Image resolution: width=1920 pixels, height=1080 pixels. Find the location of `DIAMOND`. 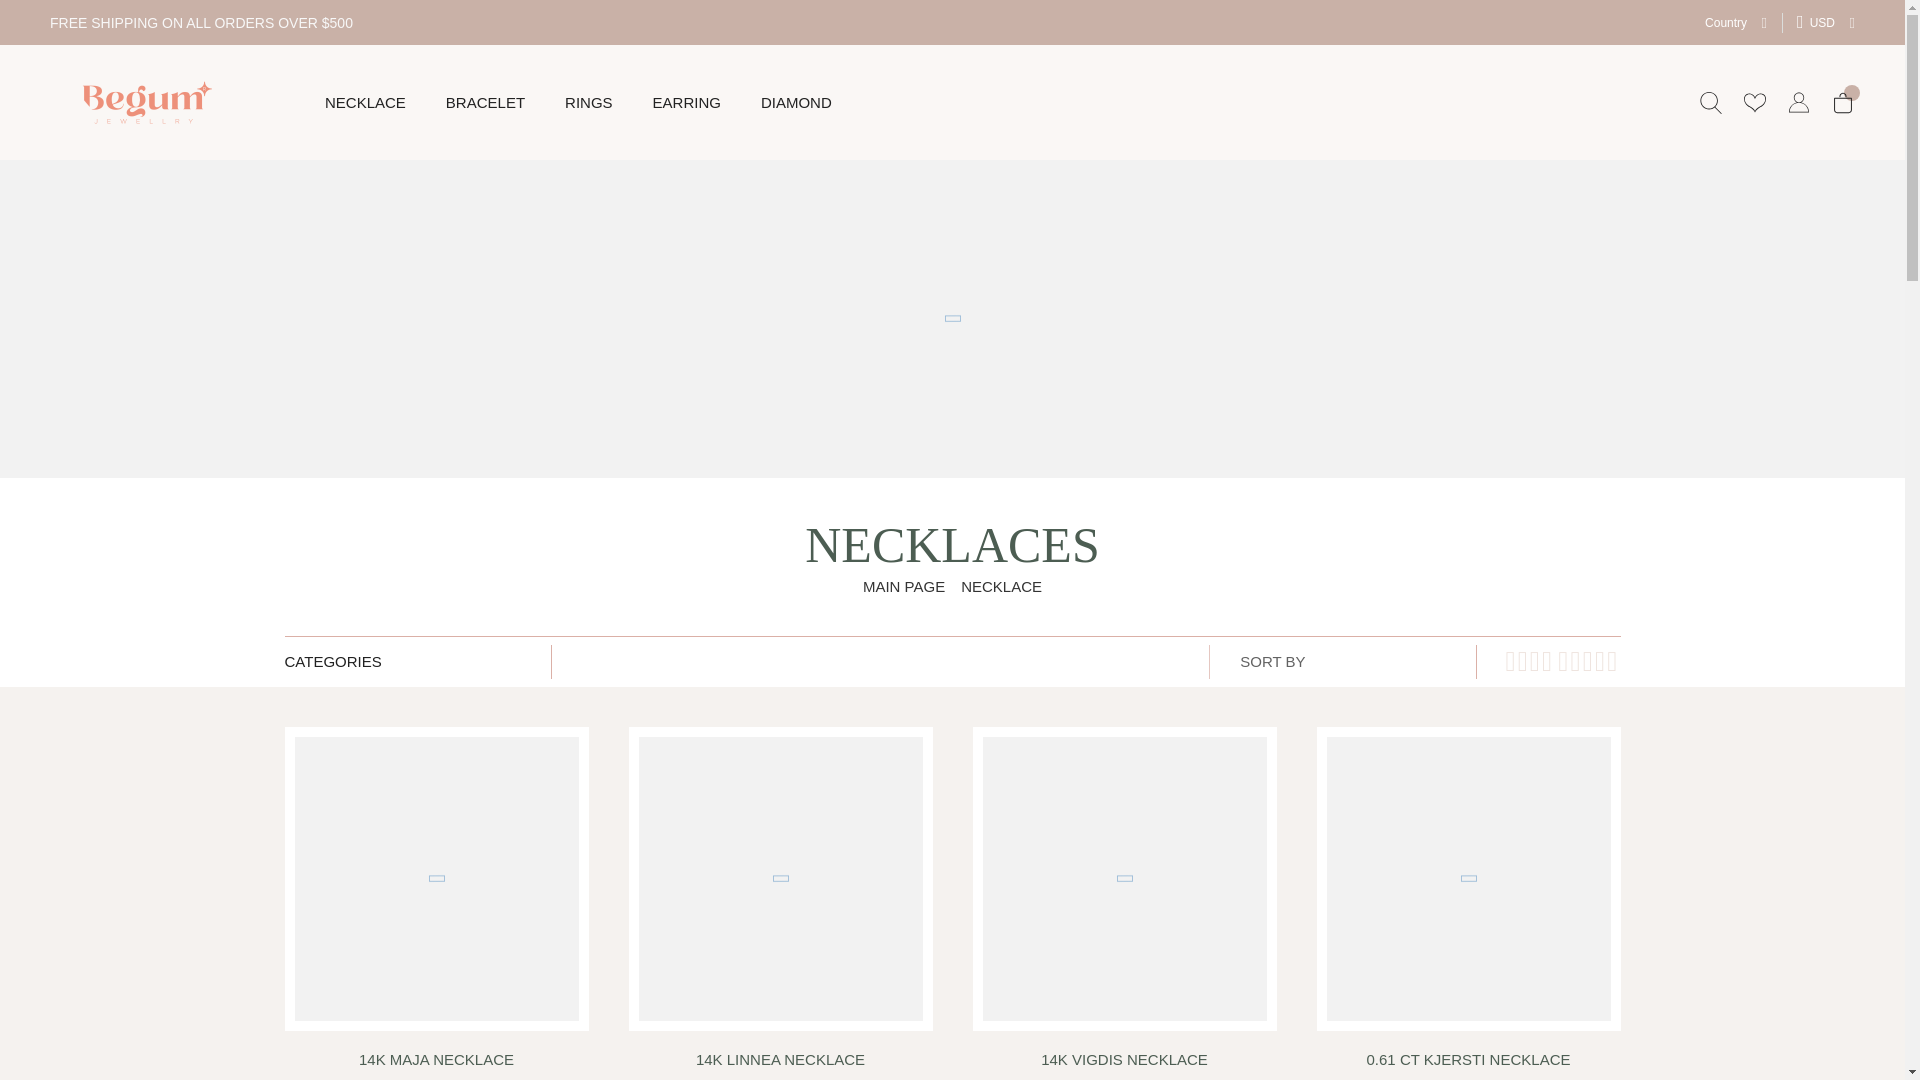

DIAMOND is located at coordinates (796, 102).